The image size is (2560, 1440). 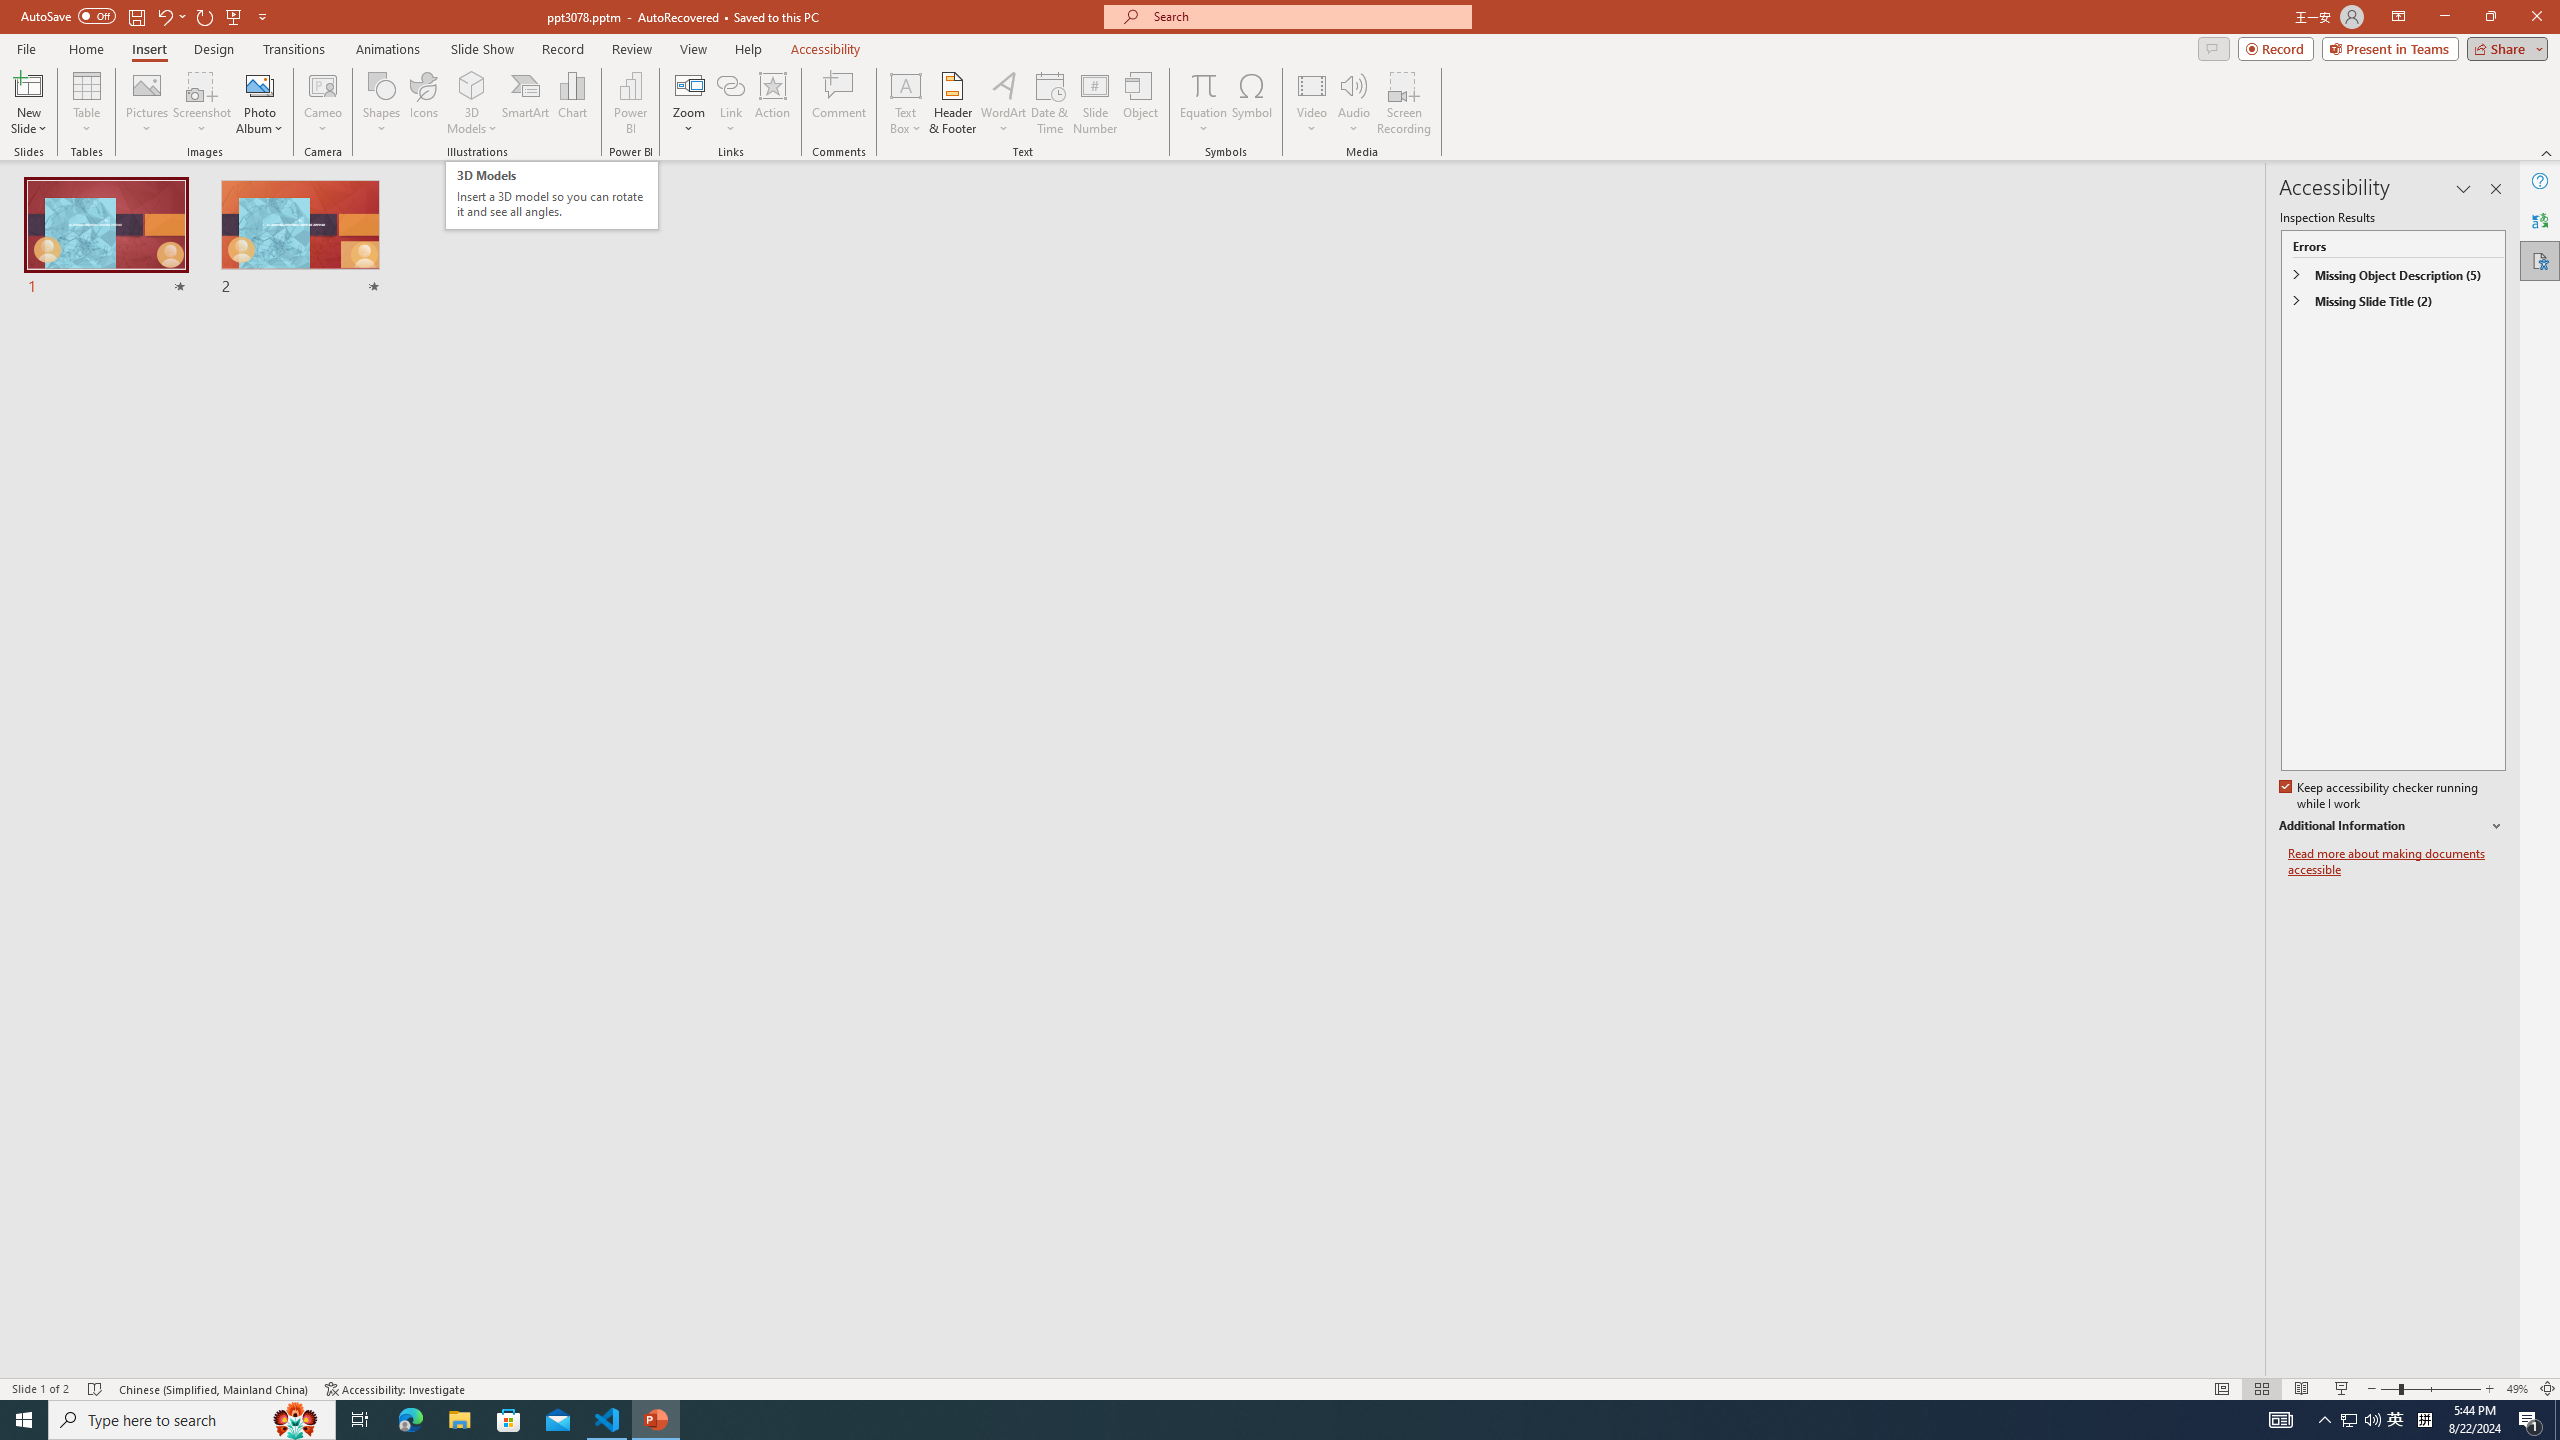 What do you see at coordinates (1003, 103) in the screenshot?
I see `WordArt` at bounding box center [1003, 103].